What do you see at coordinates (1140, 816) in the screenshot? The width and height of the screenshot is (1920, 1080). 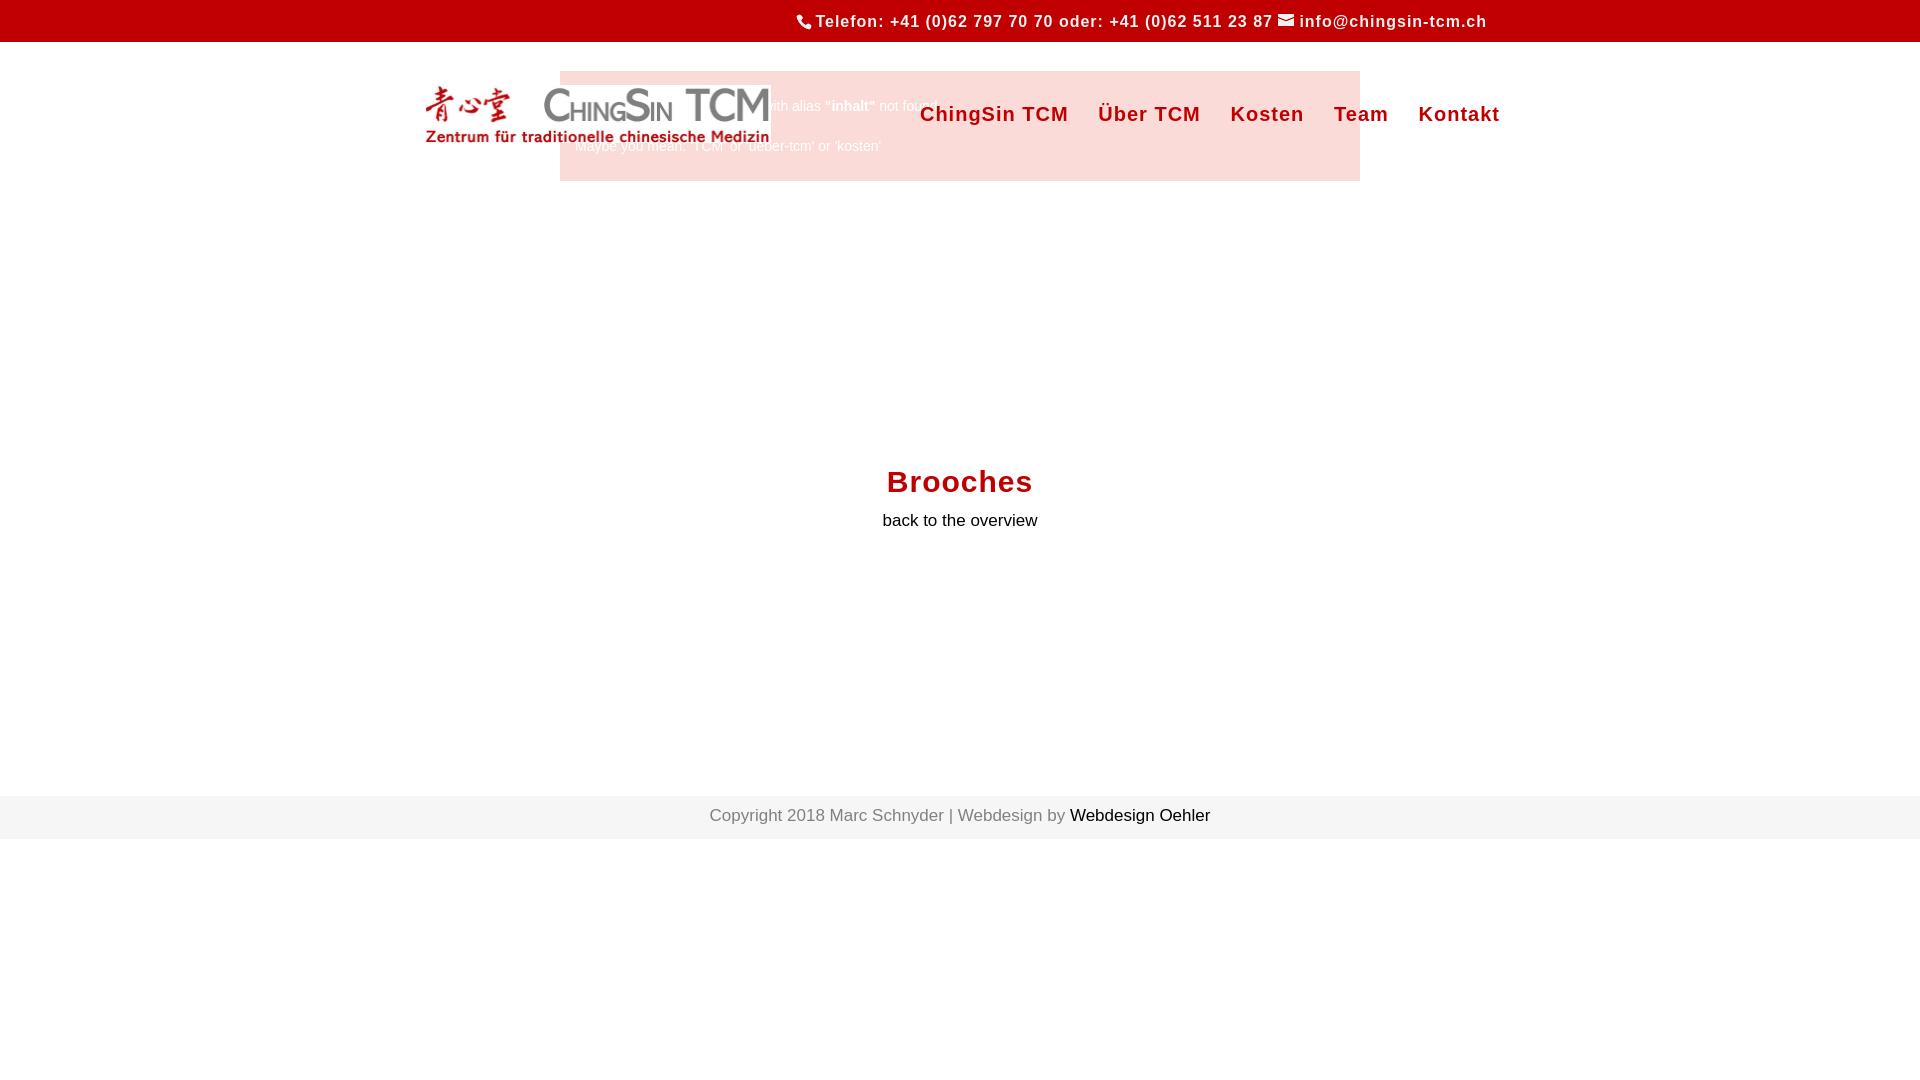 I see `Webdesign Oehler` at bounding box center [1140, 816].